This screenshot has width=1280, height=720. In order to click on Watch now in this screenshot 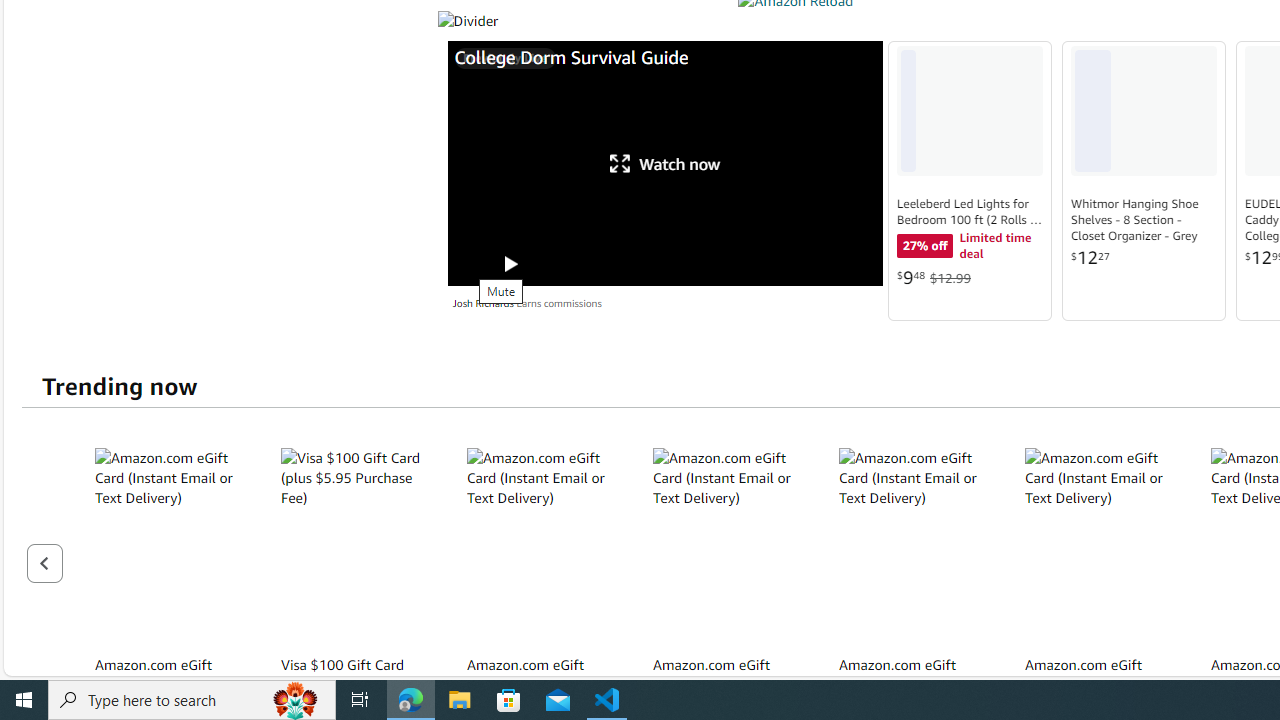, I will do `click(665, 163)`.